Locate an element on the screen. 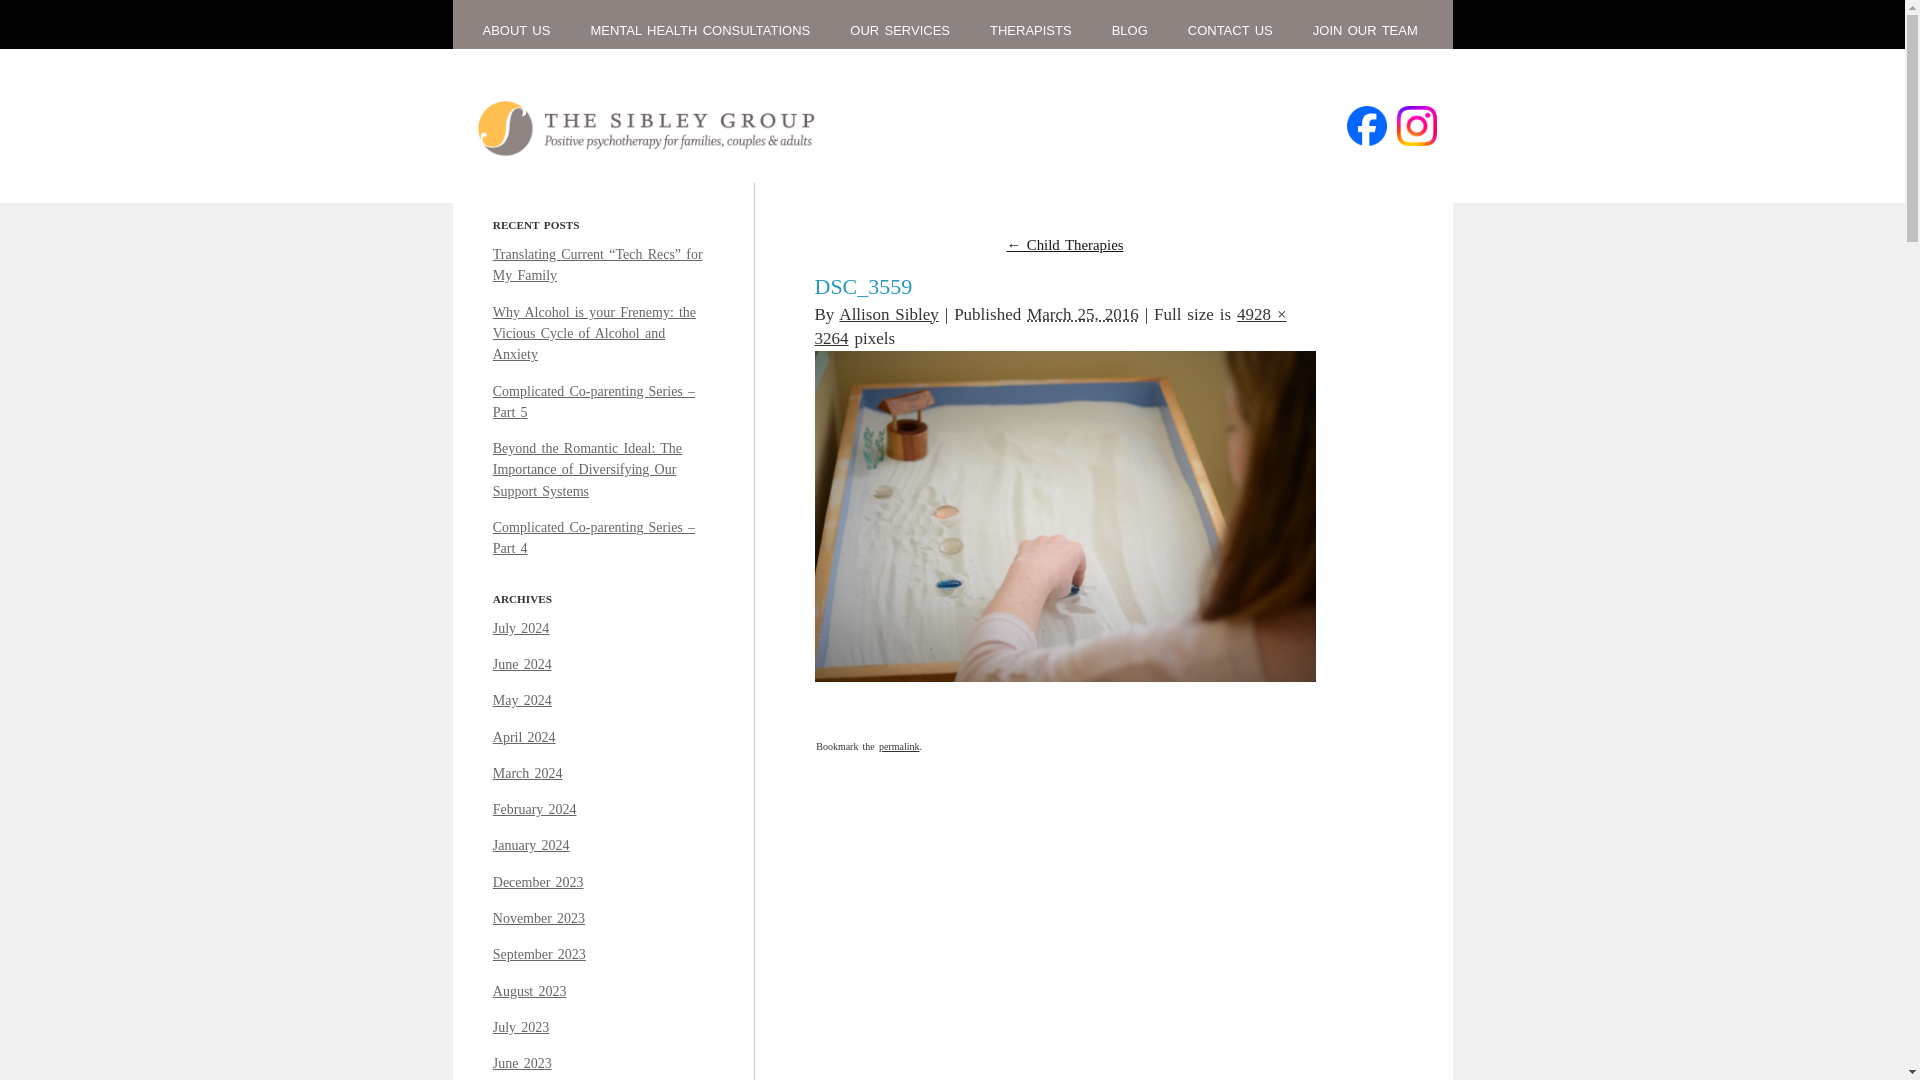  View all posts by Allison Sibley is located at coordinates (888, 312).